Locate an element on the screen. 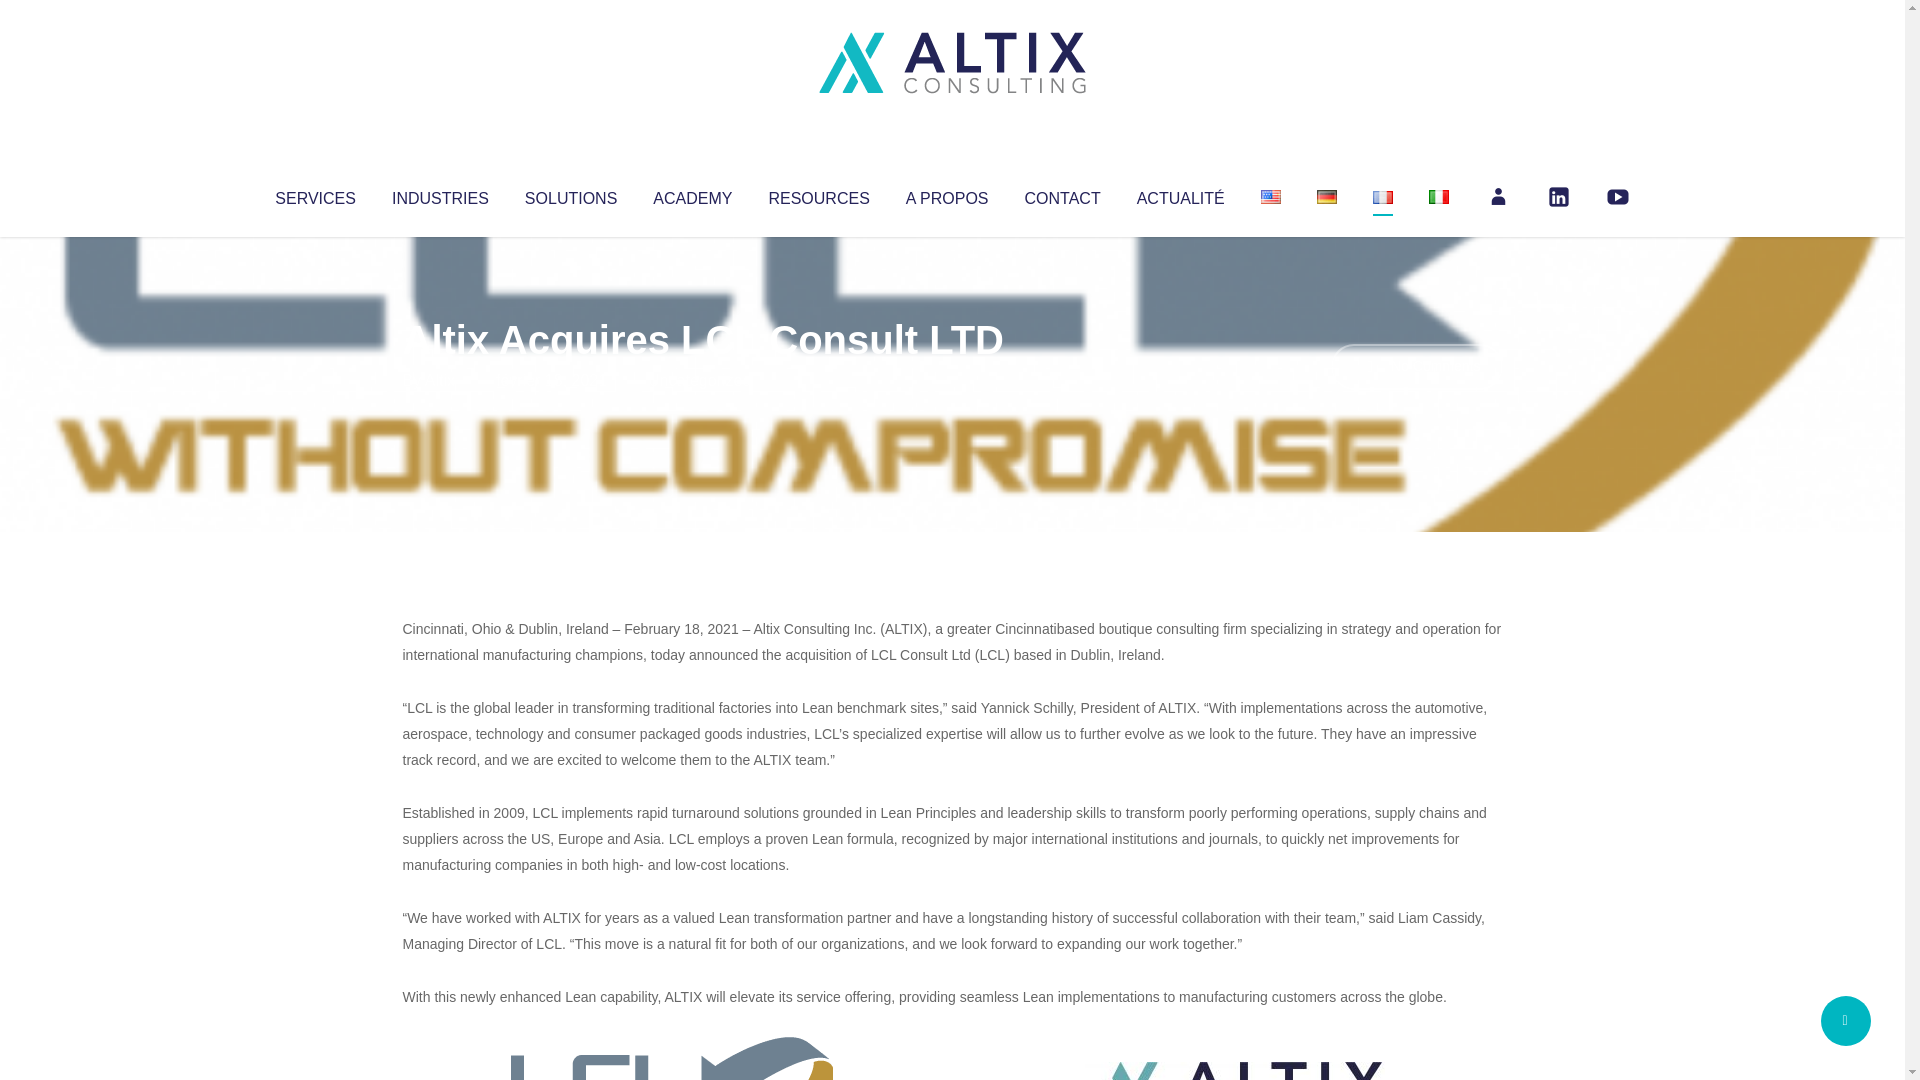 Image resolution: width=1920 pixels, height=1080 pixels. SOLUTIONS is located at coordinates (570, 194).